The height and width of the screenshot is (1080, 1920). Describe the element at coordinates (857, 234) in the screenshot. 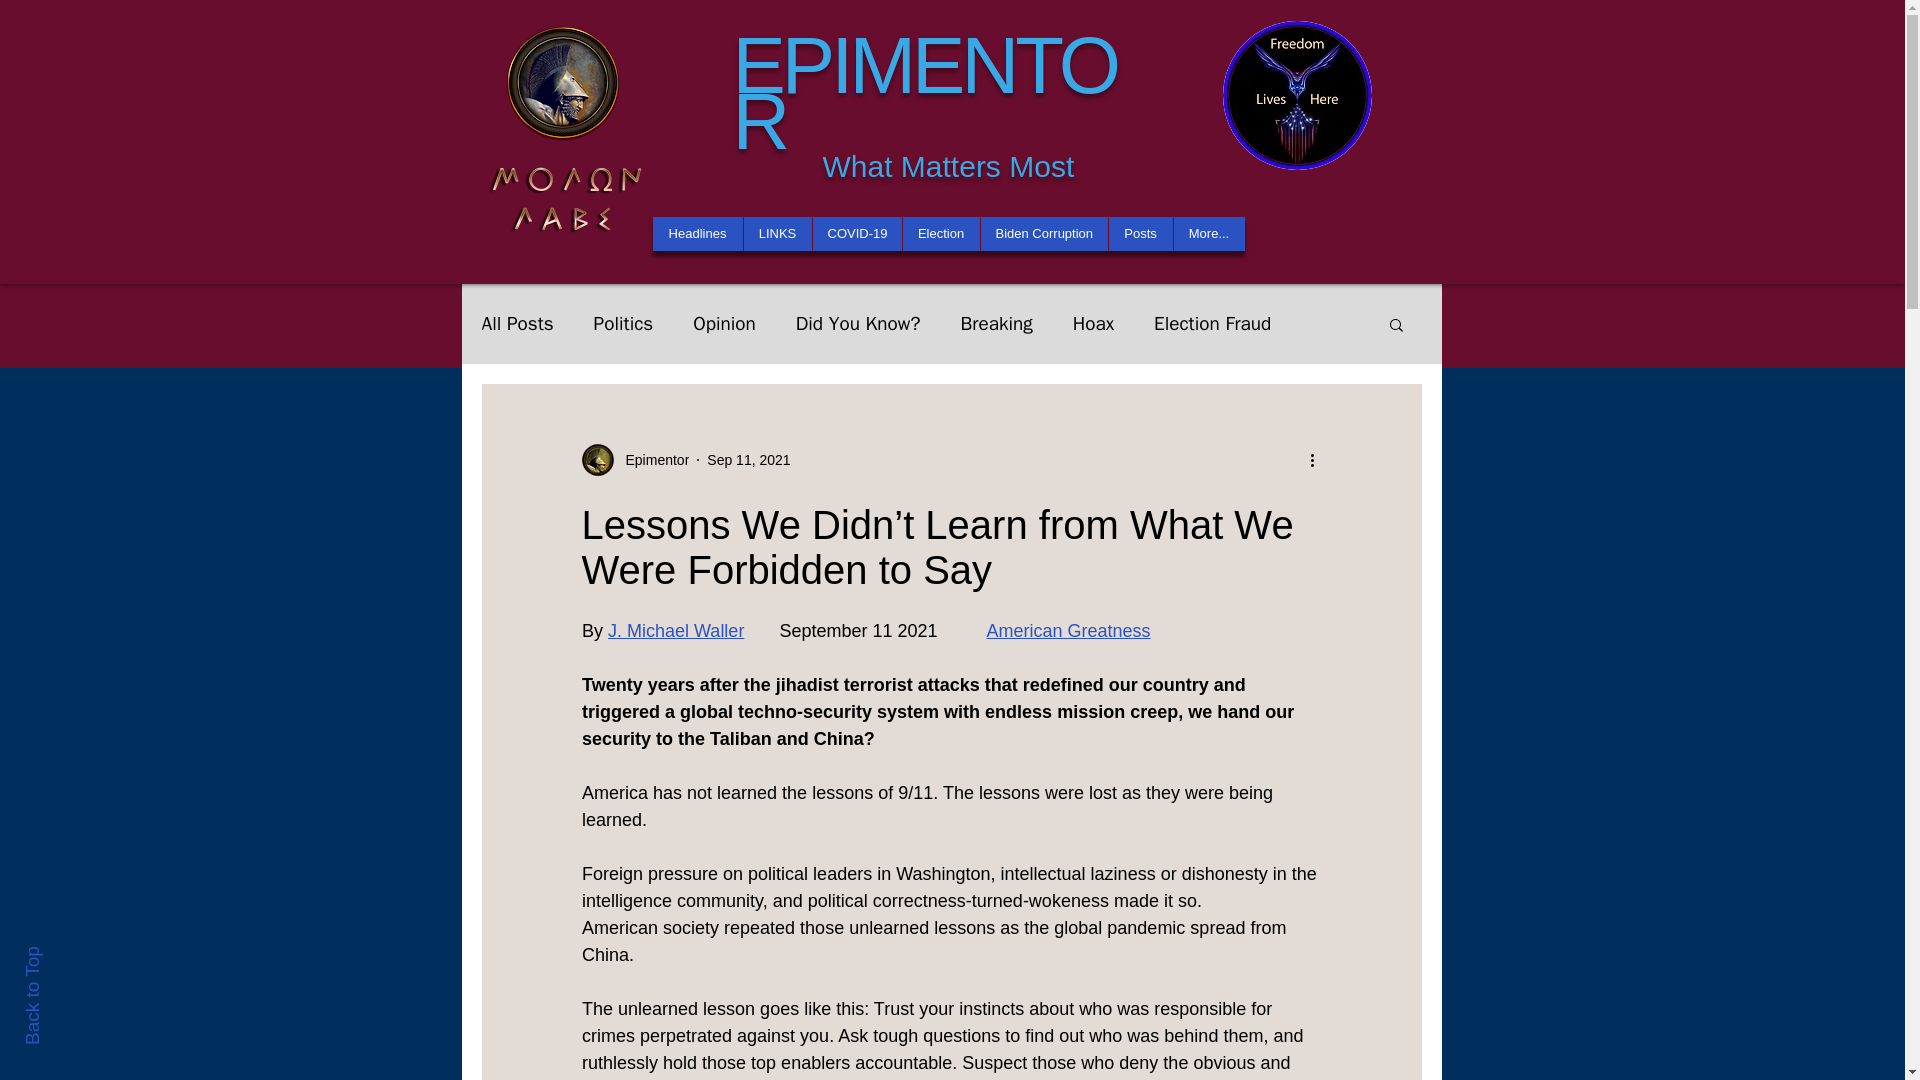

I see `COVID-19` at that location.